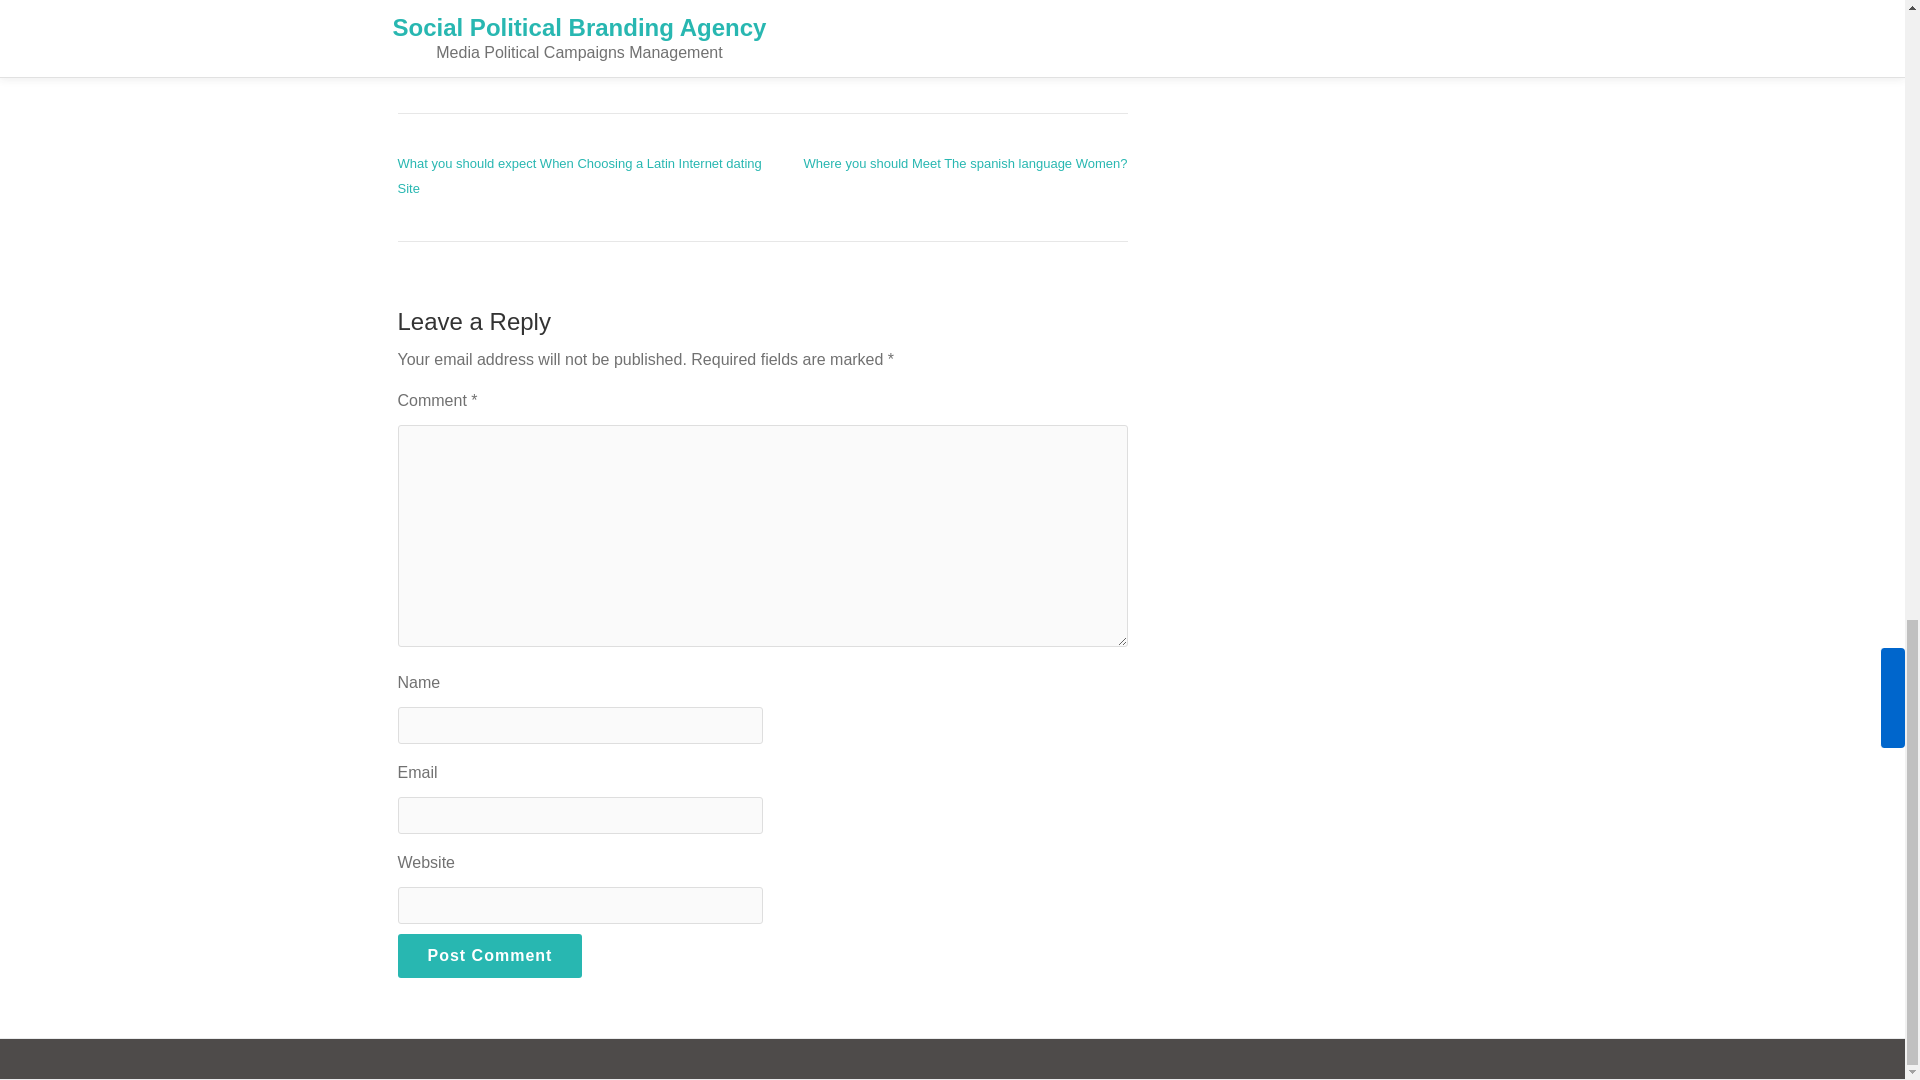 Image resolution: width=1920 pixels, height=1080 pixels. I want to click on Post Comment, so click(490, 956).